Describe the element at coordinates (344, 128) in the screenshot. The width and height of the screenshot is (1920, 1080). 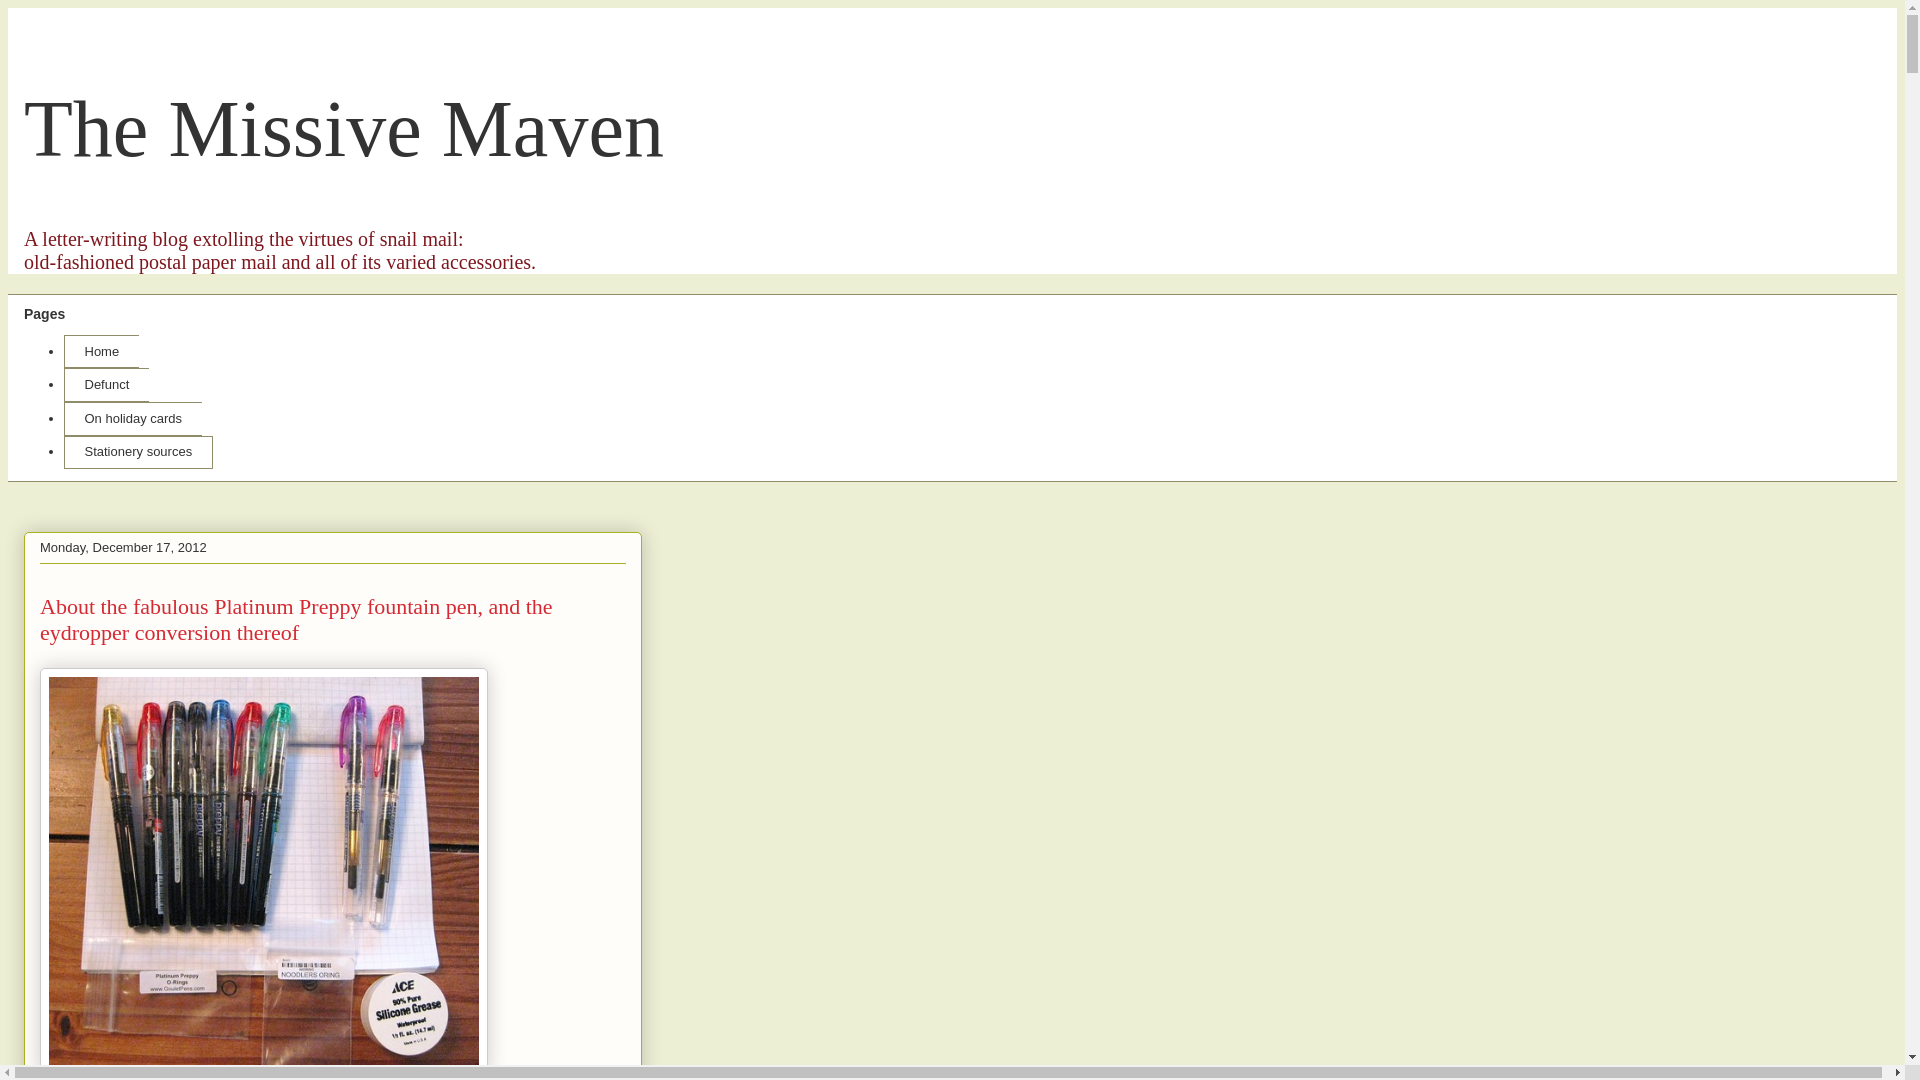
I see `The Missive Maven` at that location.